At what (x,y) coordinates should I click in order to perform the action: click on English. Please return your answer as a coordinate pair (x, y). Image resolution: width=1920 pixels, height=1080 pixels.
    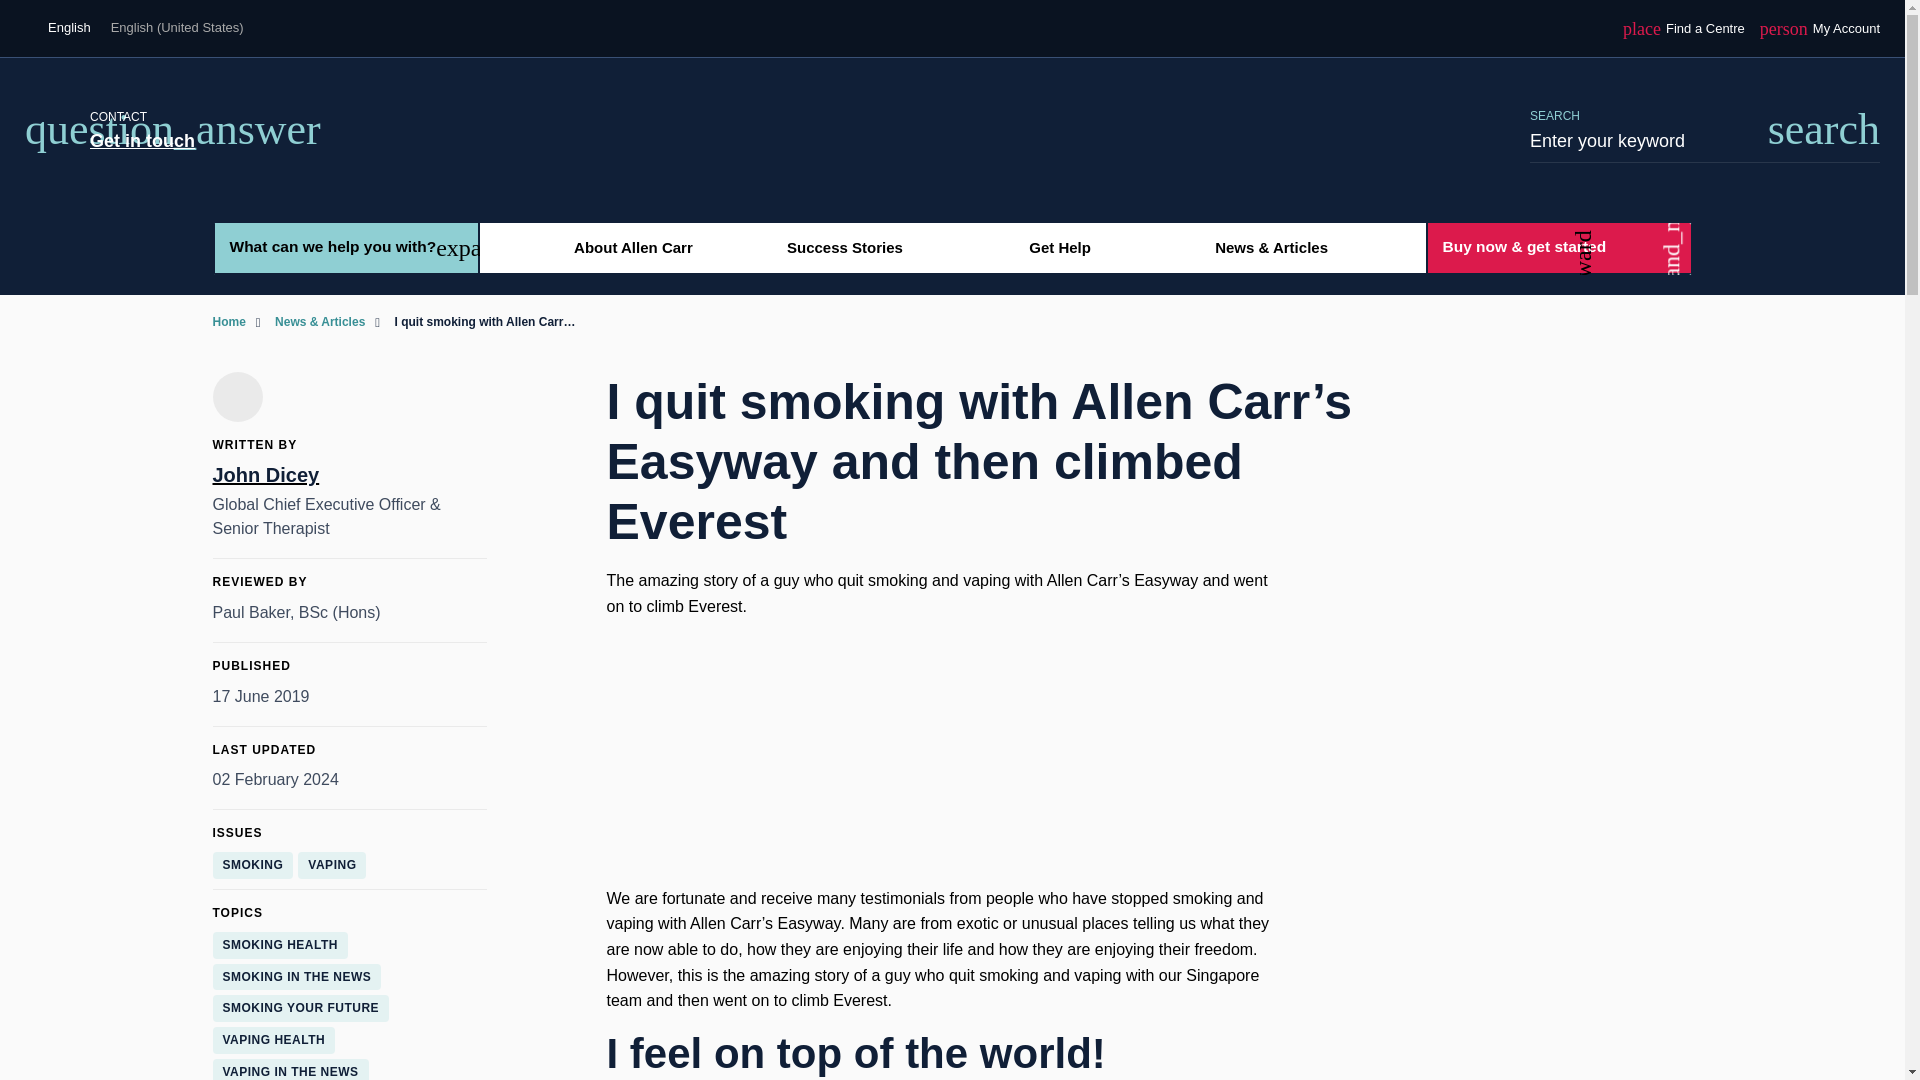
    Looking at the image, I should click on (1820, 28).